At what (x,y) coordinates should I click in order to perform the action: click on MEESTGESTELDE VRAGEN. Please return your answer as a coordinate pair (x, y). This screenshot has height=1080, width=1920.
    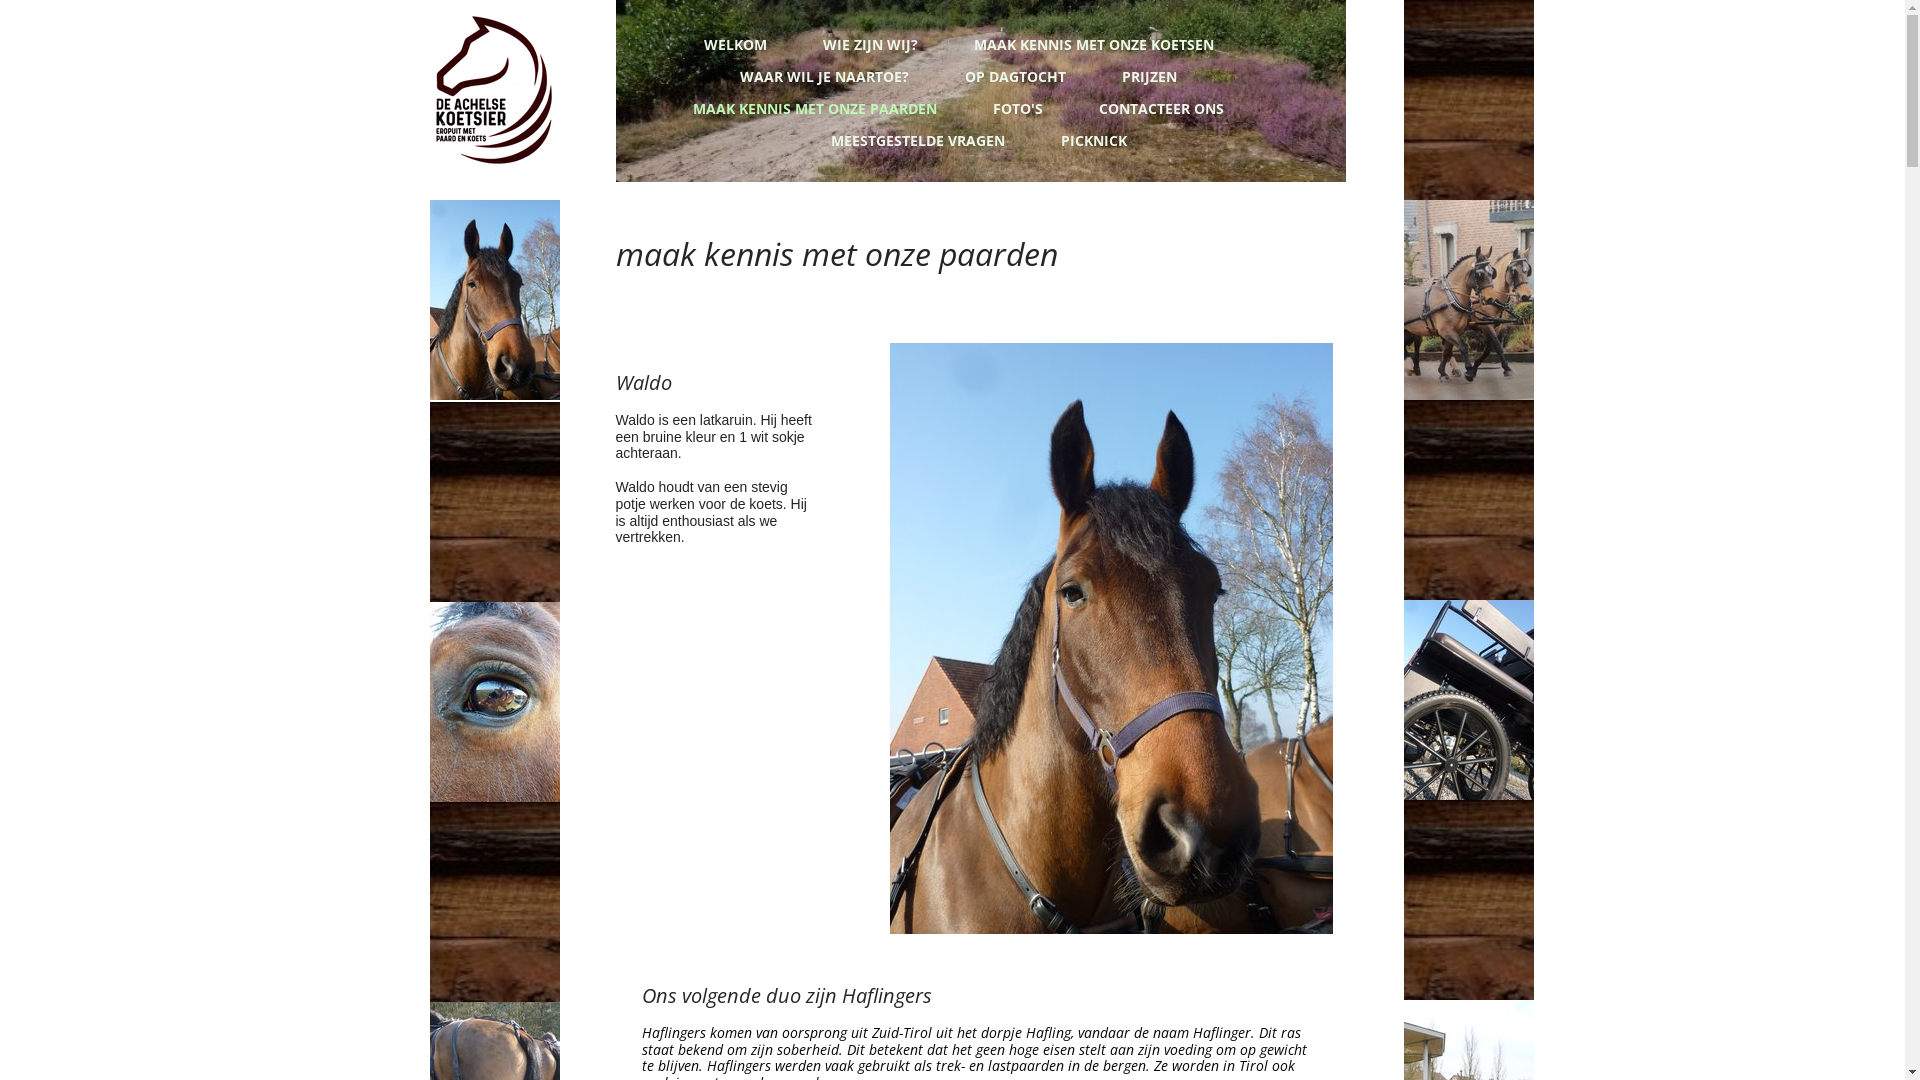
    Looking at the image, I should click on (918, 139).